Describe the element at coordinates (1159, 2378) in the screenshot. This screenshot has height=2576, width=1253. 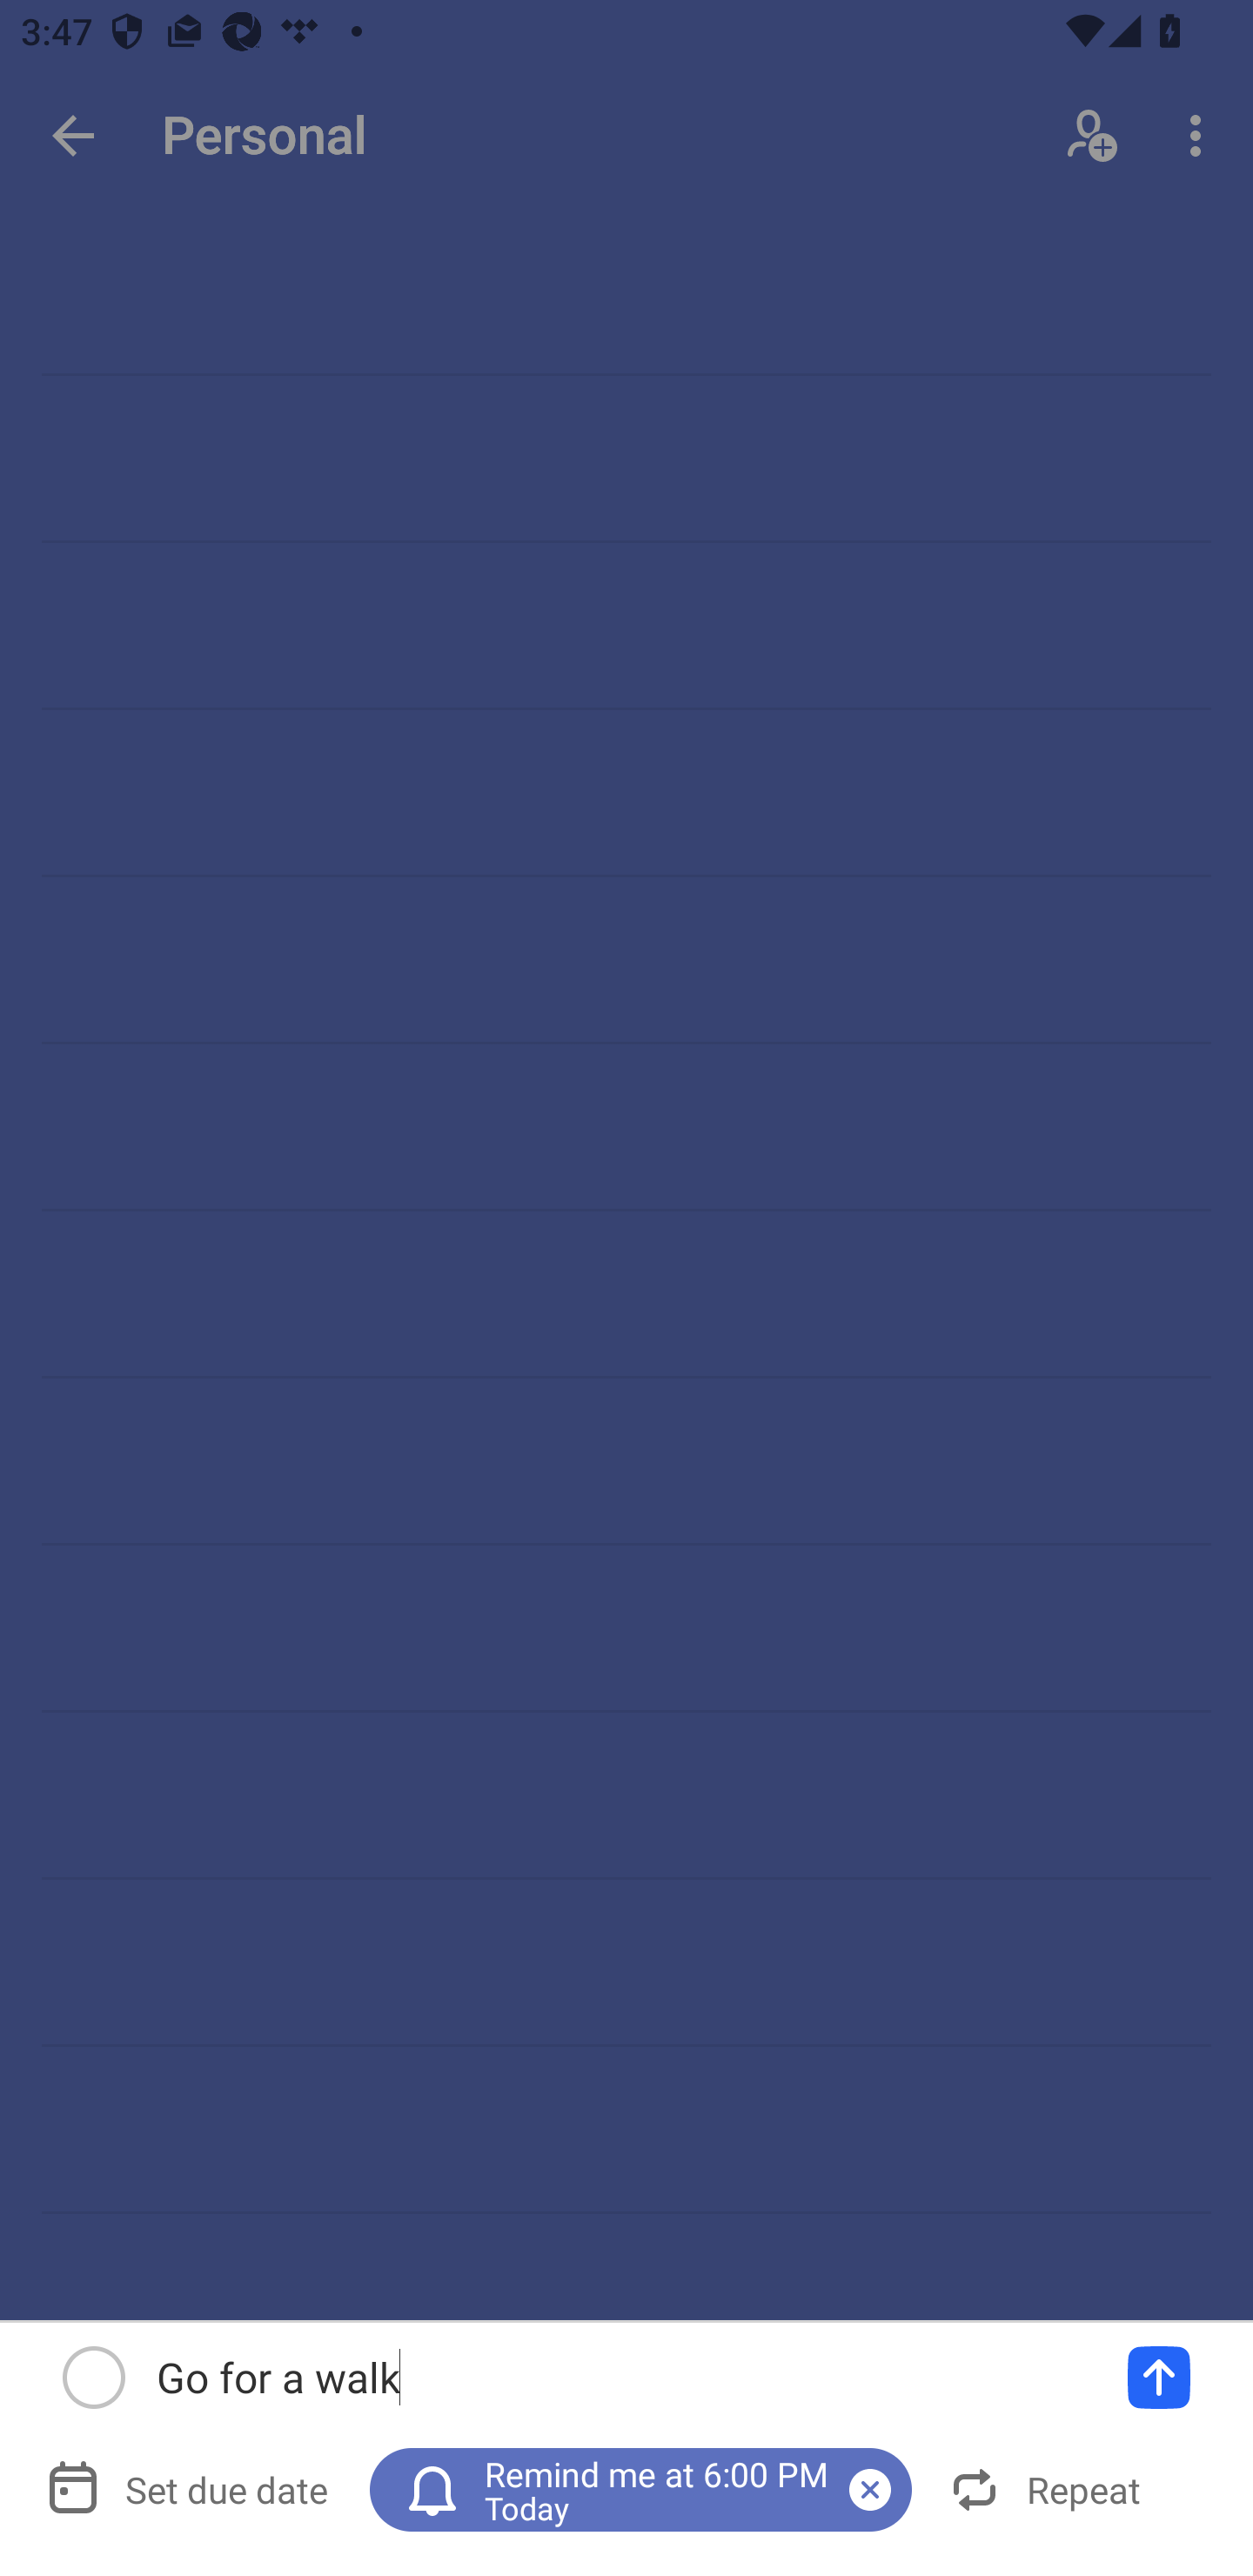
I see `Add a task` at that location.